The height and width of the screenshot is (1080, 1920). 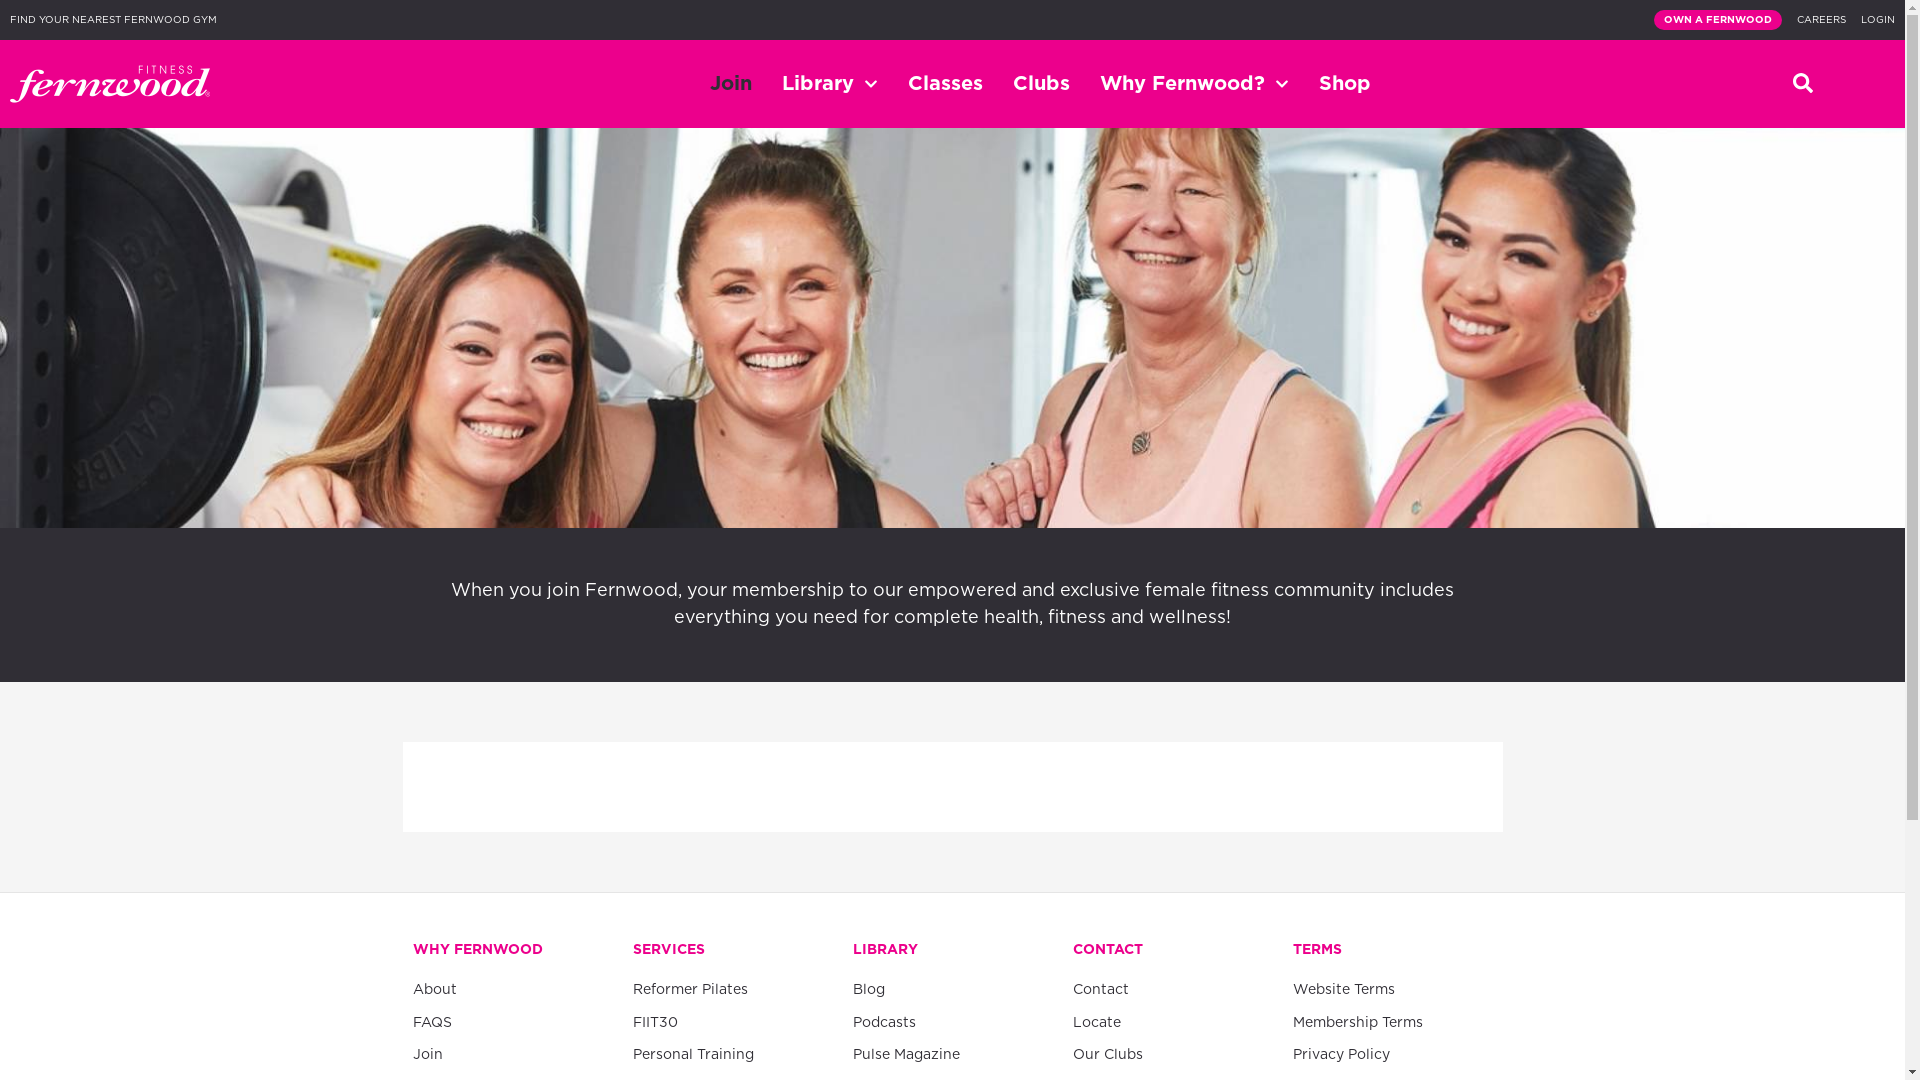 What do you see at coordinates (1345, 84) in the screenshot?
I see `Shop` at bounding box center [1345, 84].